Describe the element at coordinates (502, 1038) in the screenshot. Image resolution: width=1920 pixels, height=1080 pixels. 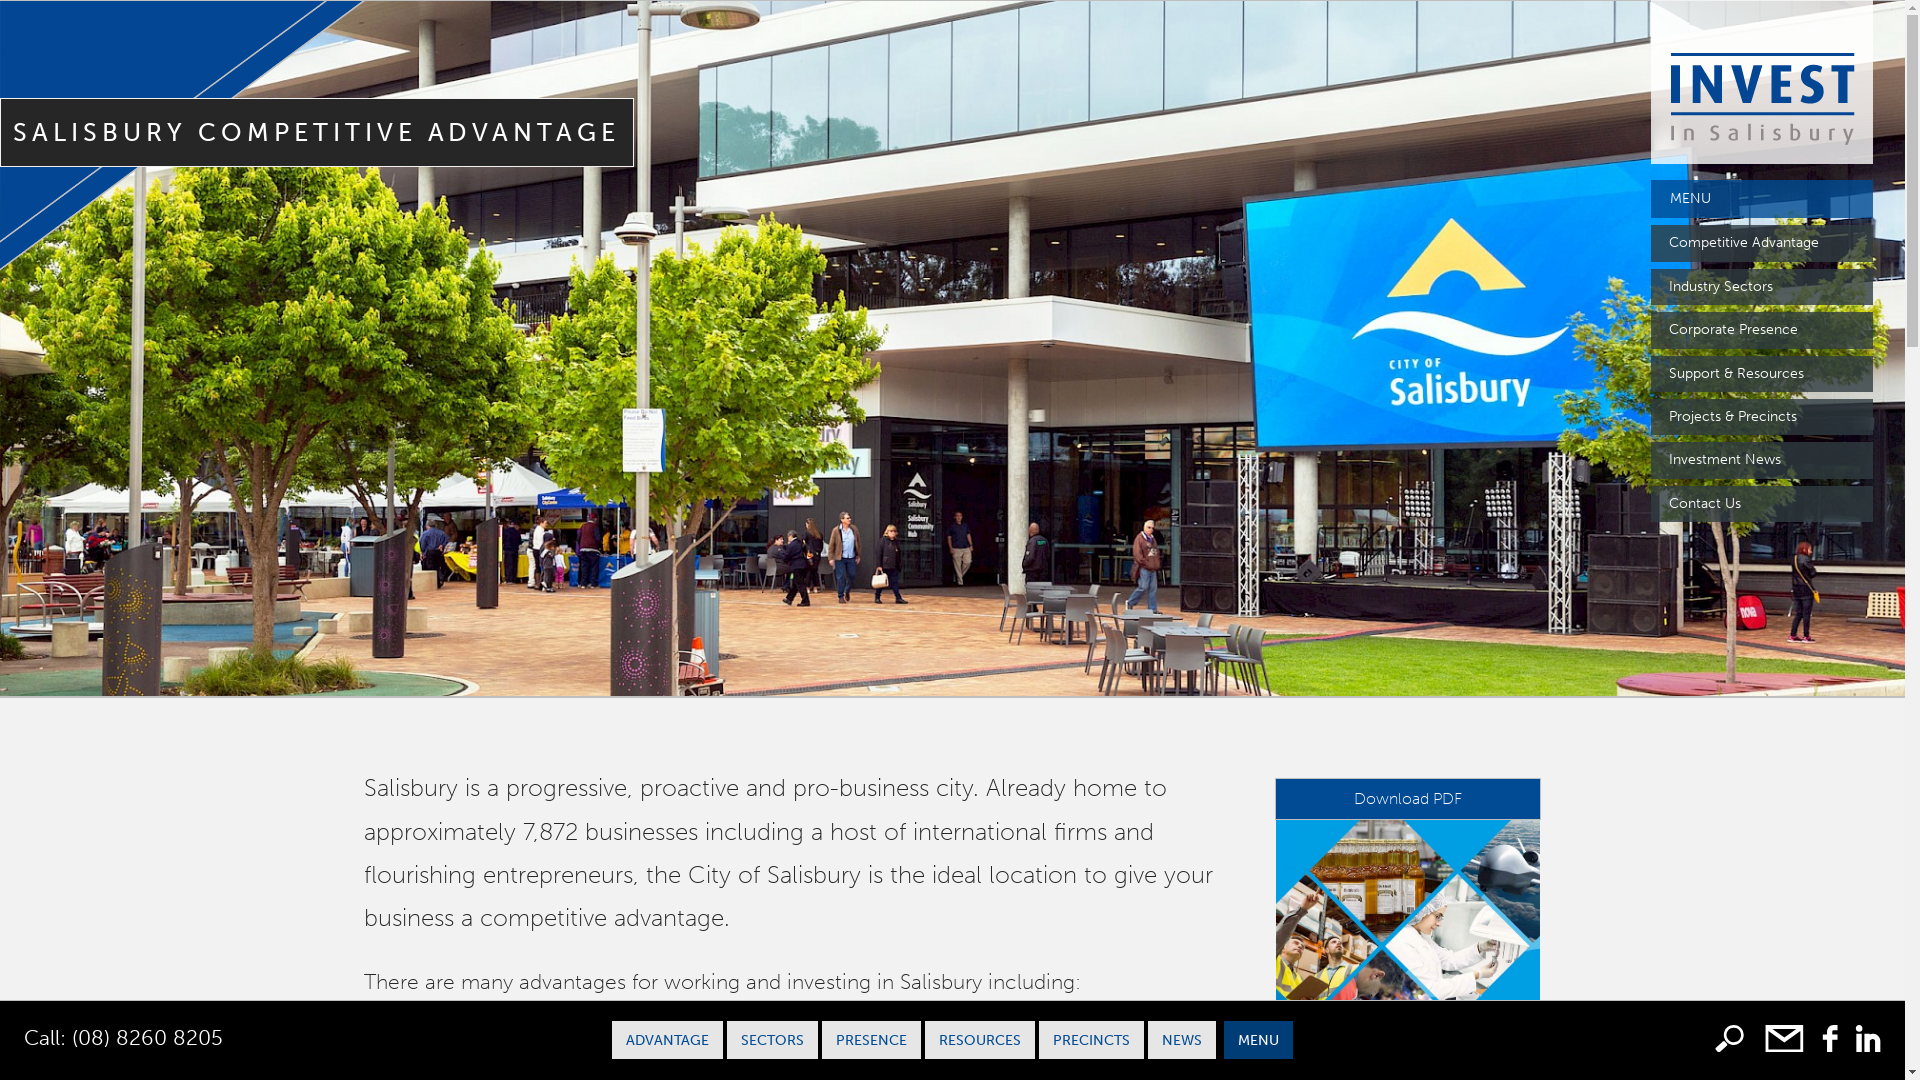
I see `Competitive local costs` at that location.